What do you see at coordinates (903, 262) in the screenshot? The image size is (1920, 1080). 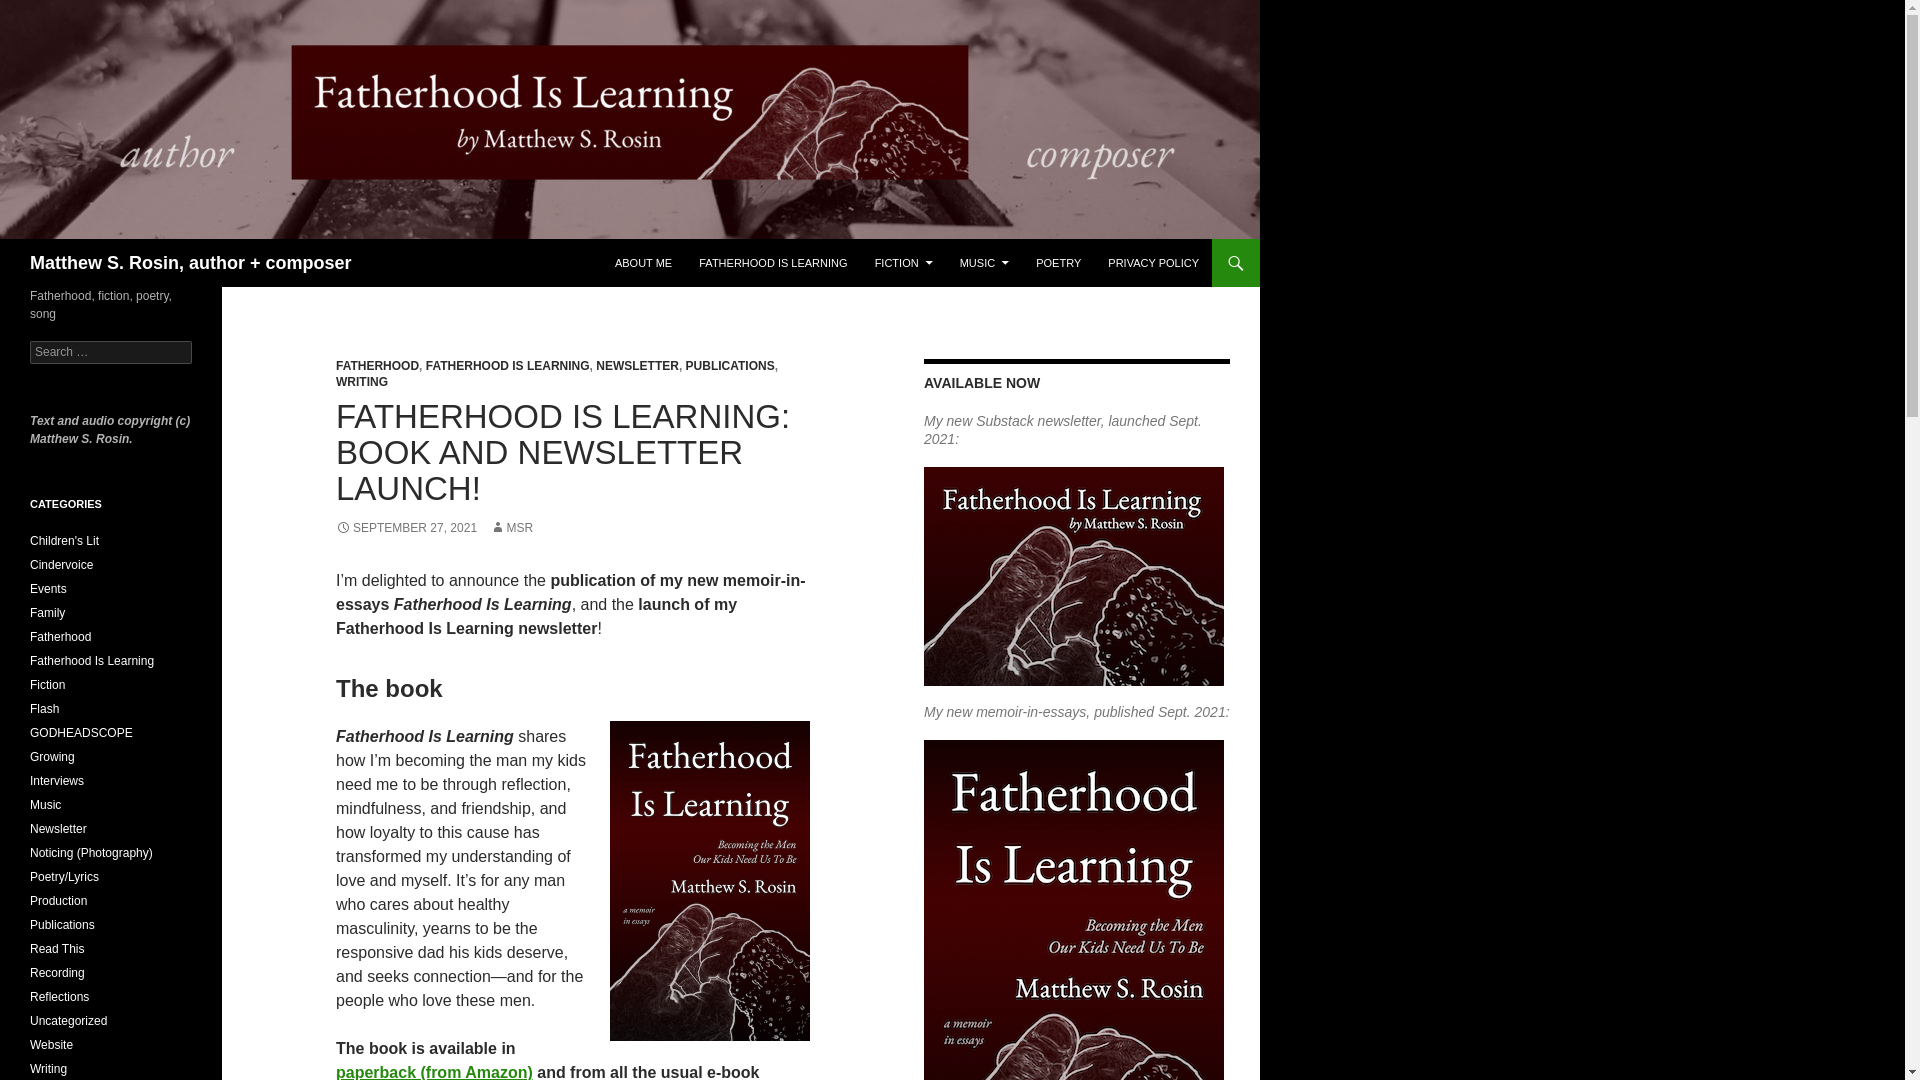 I see `FICTION` at bounding box center [903, 262].